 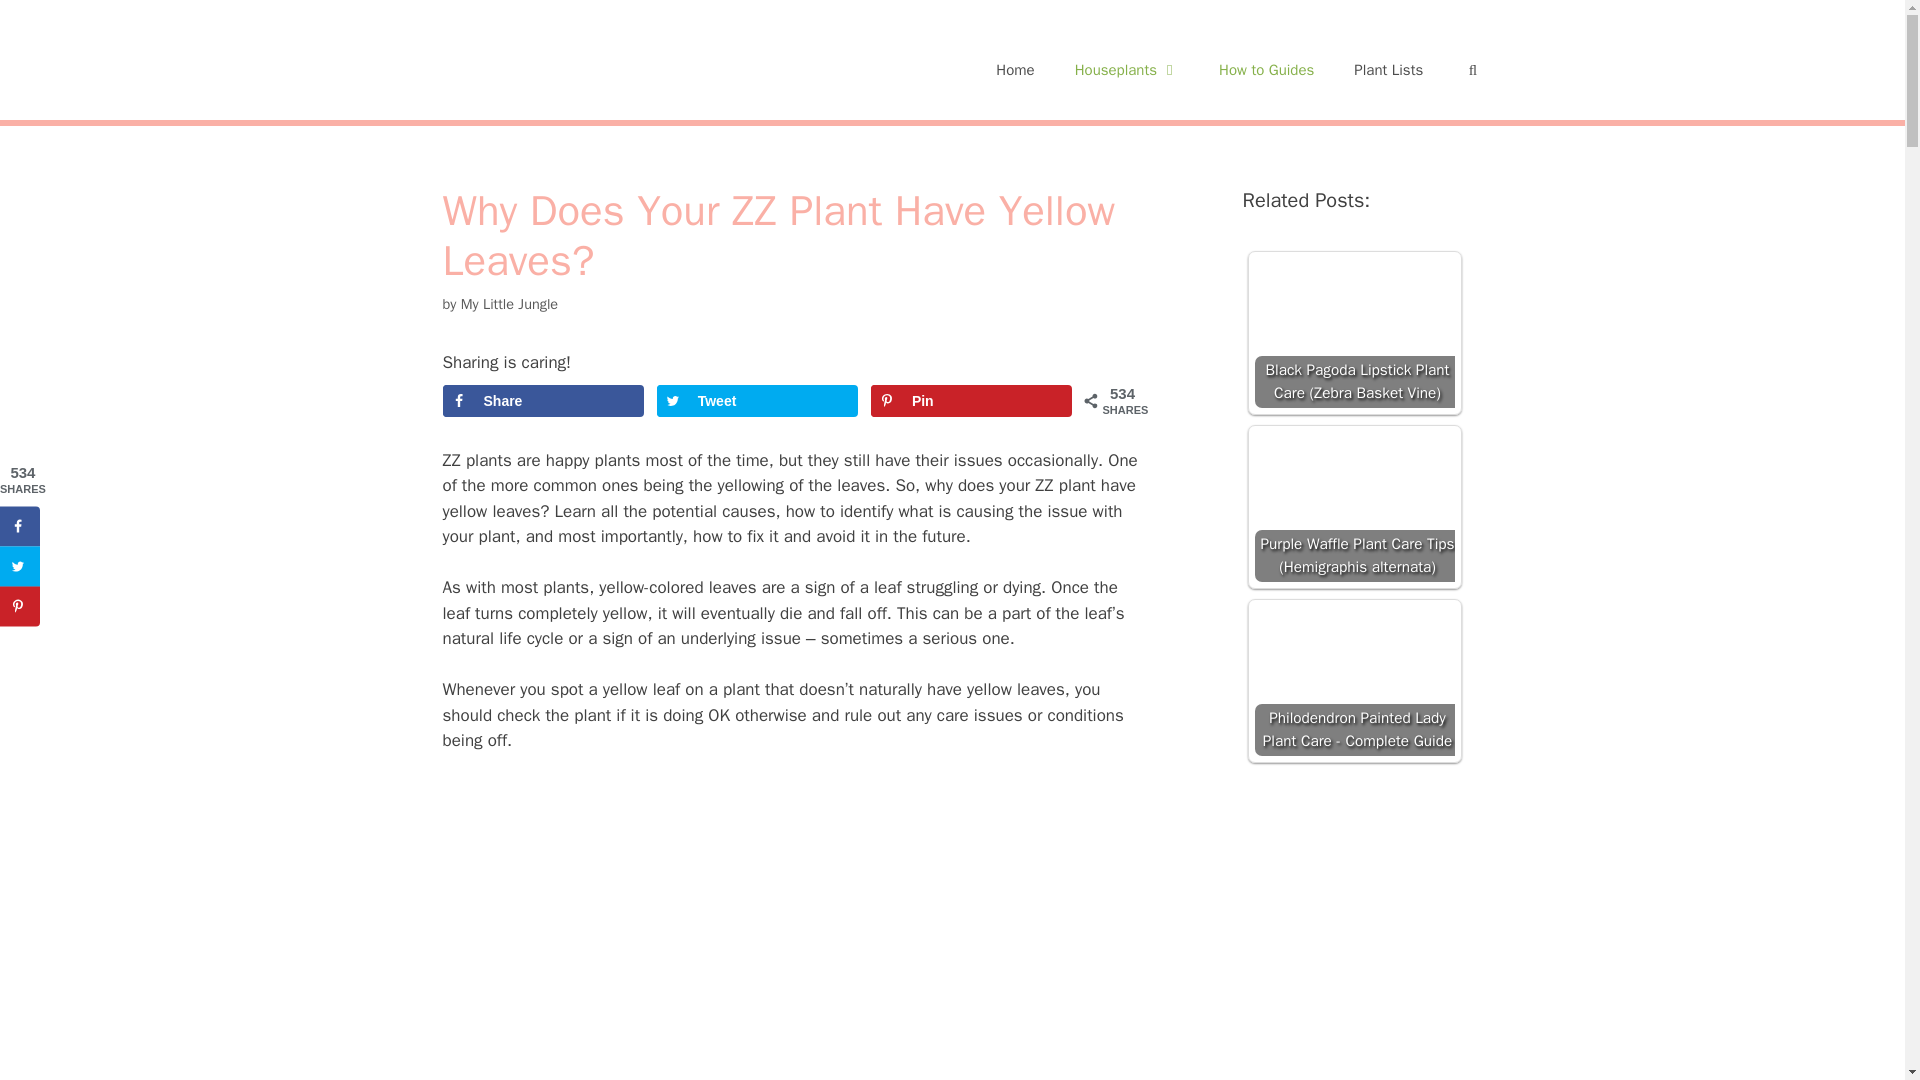 What do you see at coordinates (972, 400) in the screenshot?
I see `Pin` at bounding box center [972, 400].